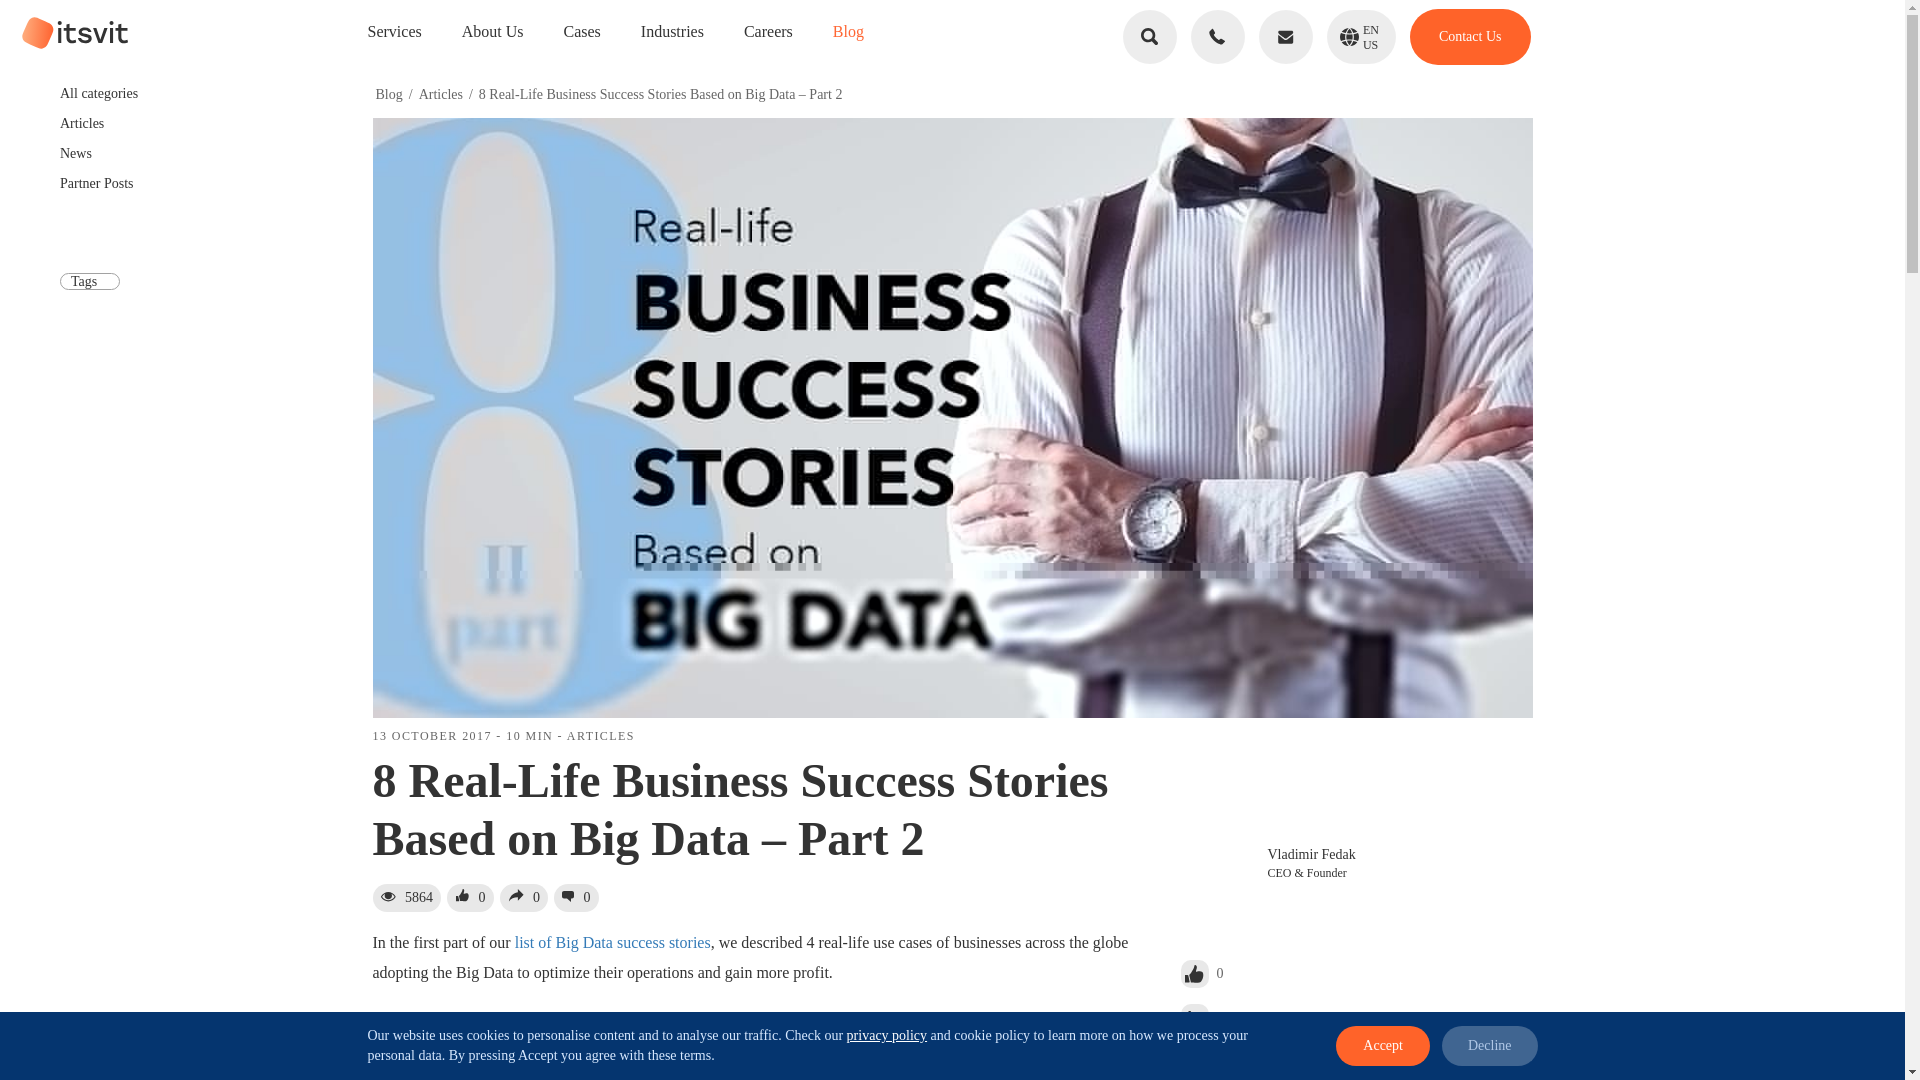  What do you see at coordinates (1361, 36) in the screenshot?
I see `Likes` at bounding box center [1361, 36].